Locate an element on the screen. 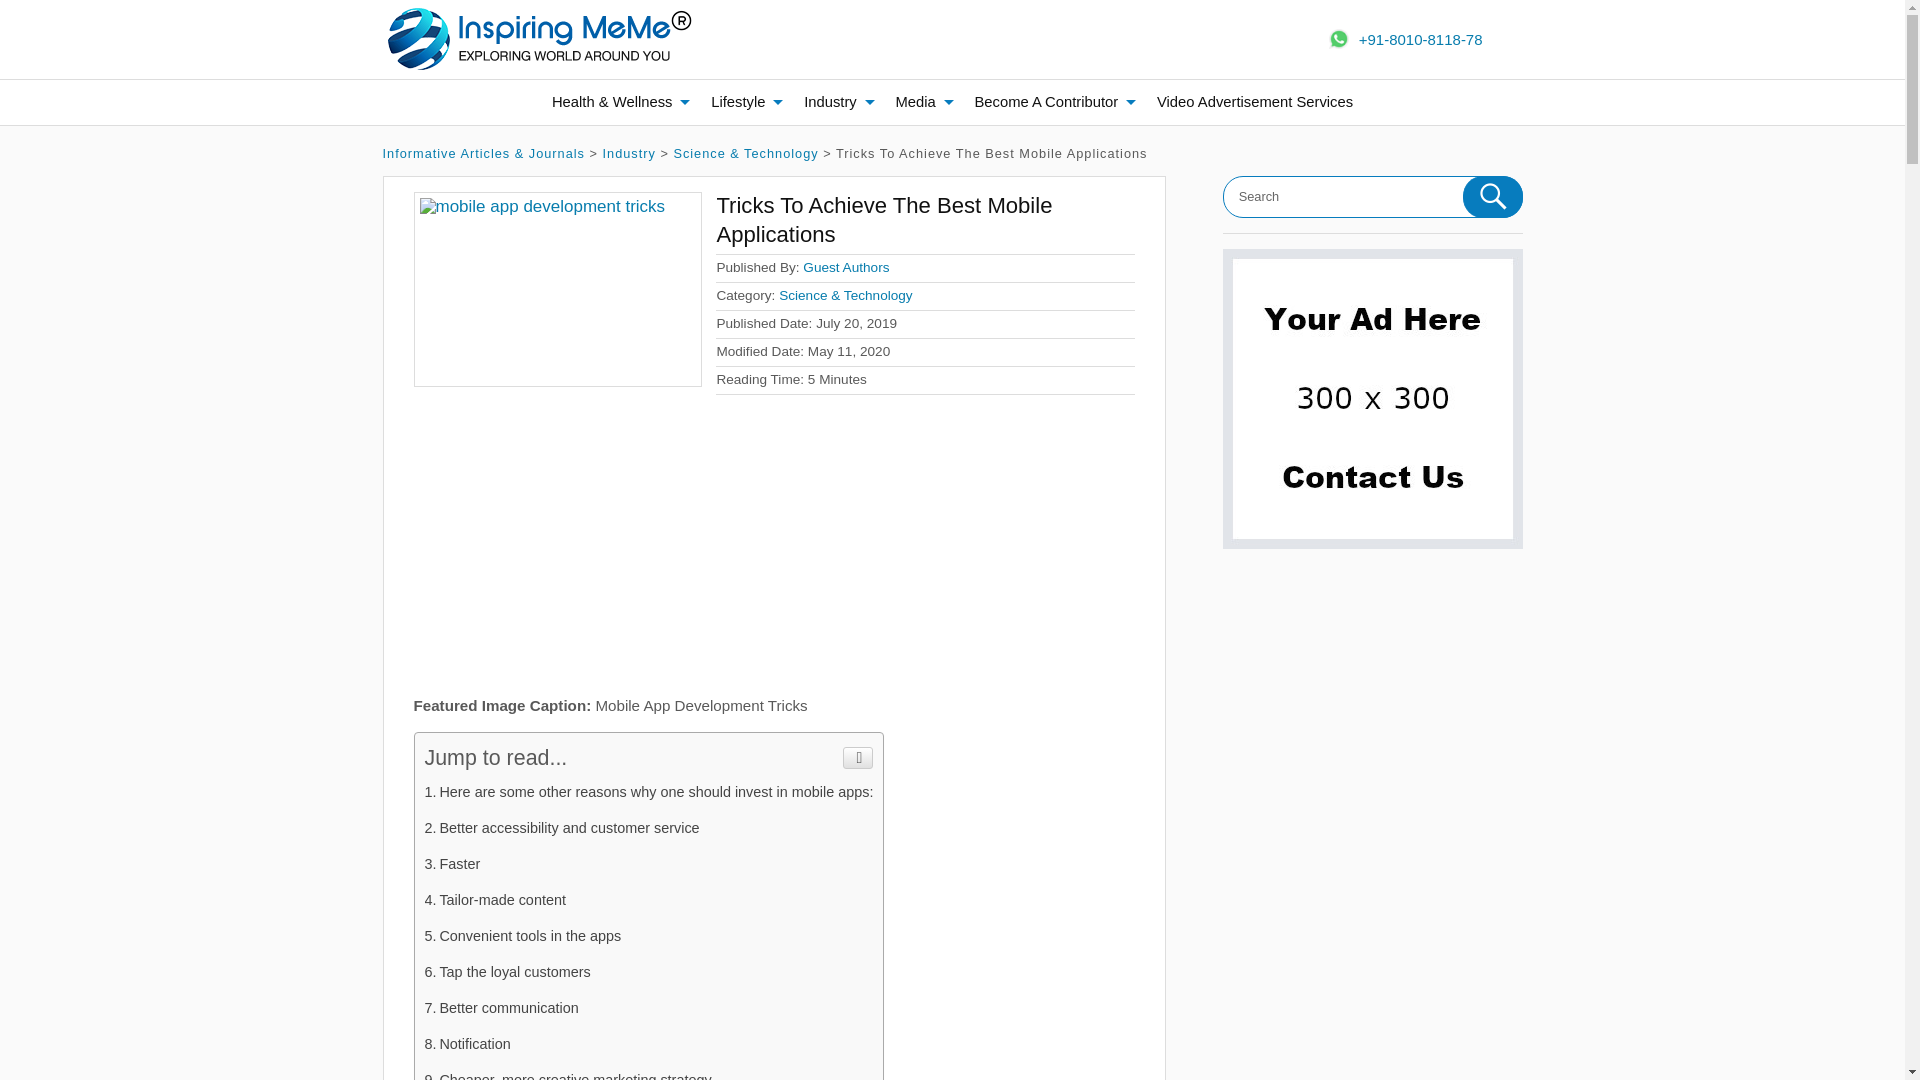 Image resolution: width=1920 pixels, height=1080 pixels. Convenient tools in the apps is located at coordinates (522, 935).